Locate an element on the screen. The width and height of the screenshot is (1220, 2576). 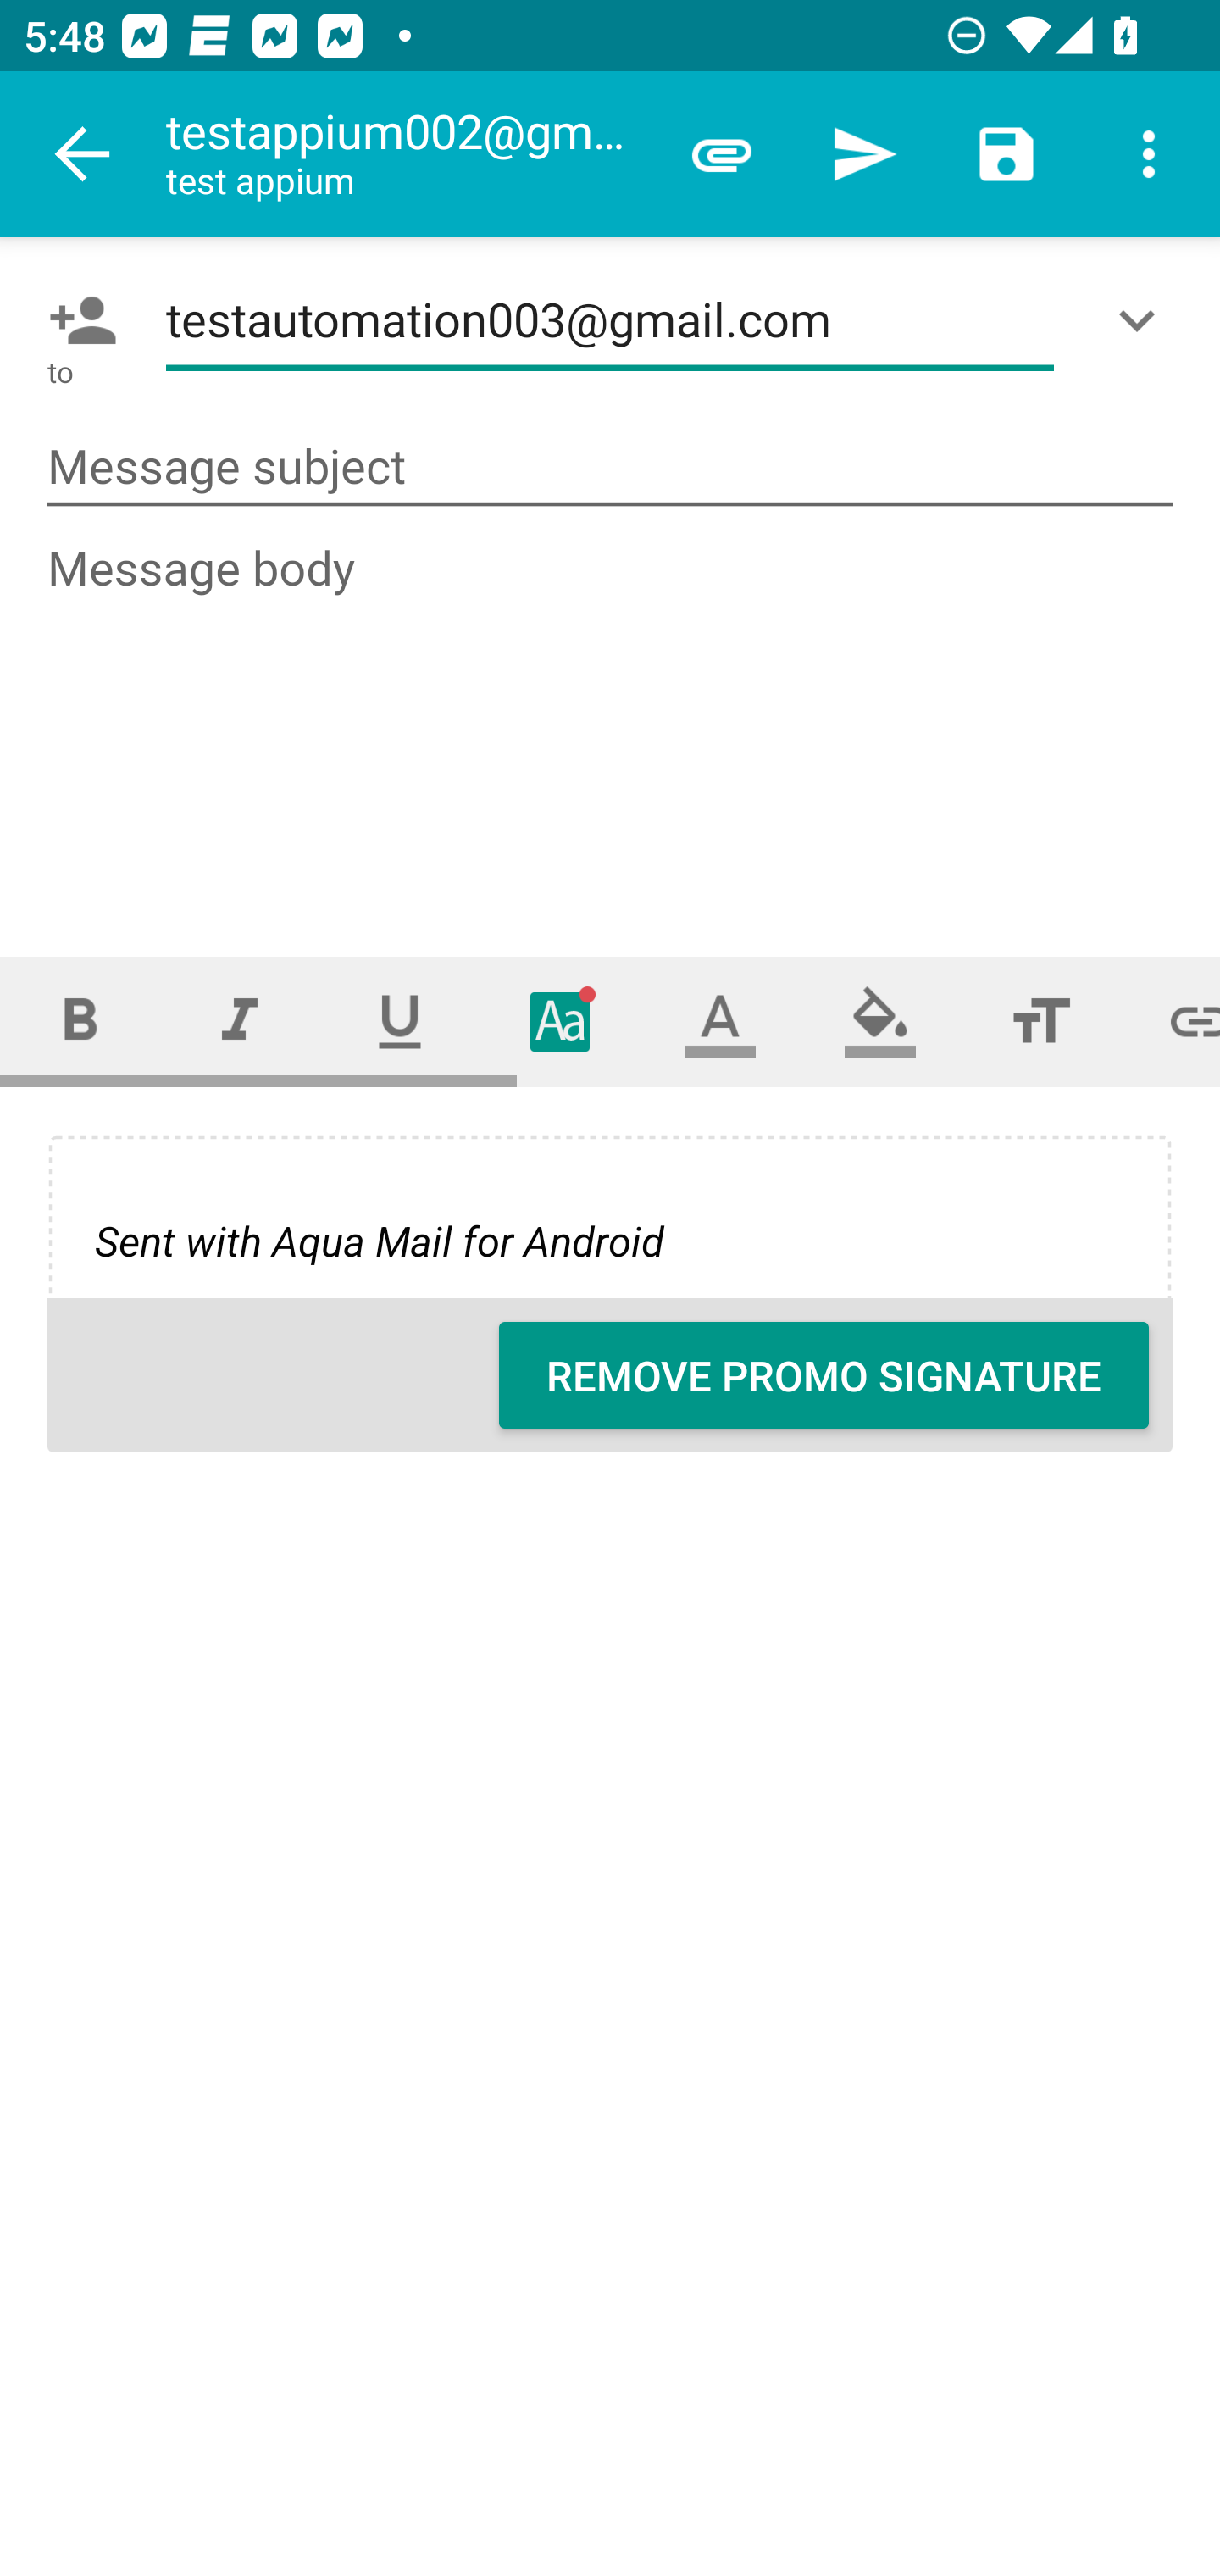
testappium002@gmail.com test appium is located at coordinates (408, 154).